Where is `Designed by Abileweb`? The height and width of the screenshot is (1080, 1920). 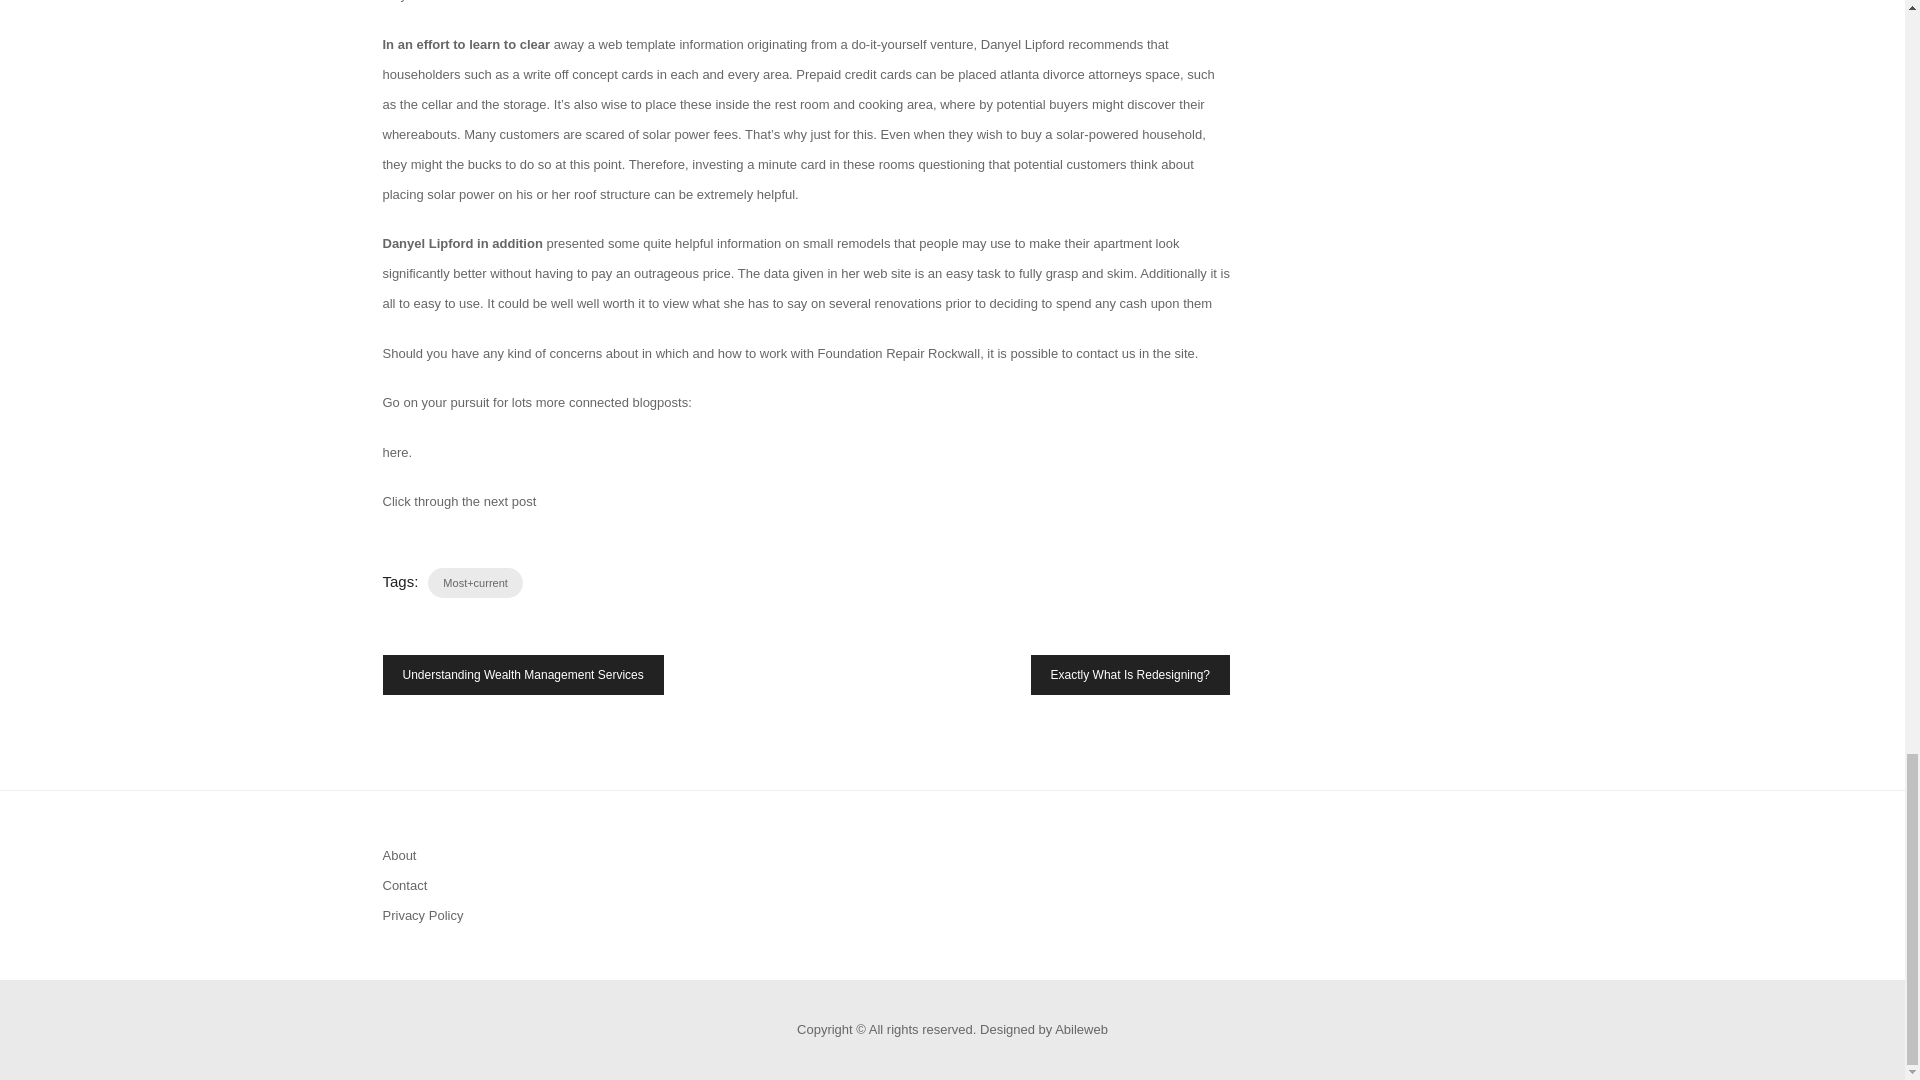 Designed by Abileweb is located at coordinates (1043, 1028).